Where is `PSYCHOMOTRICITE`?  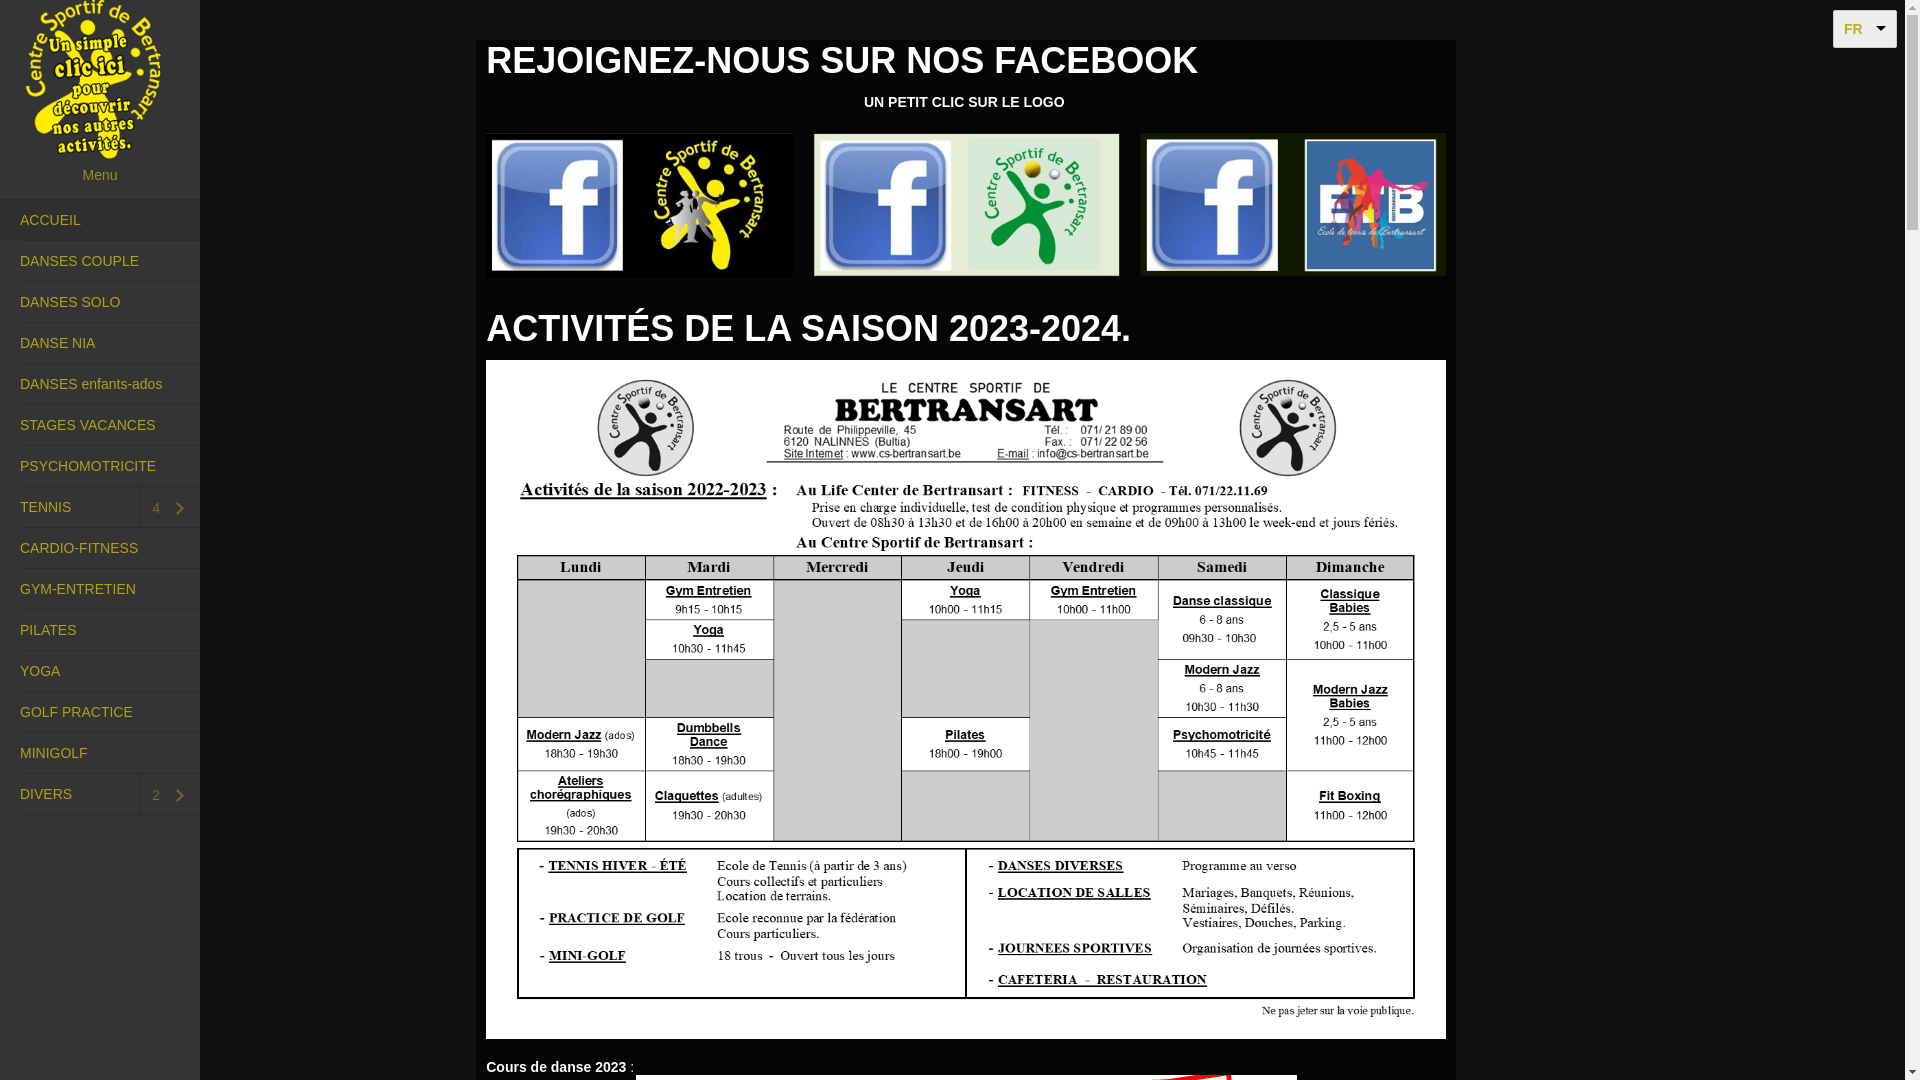
PSYCHOMOTRICITE is located at coordinates (100, 466).